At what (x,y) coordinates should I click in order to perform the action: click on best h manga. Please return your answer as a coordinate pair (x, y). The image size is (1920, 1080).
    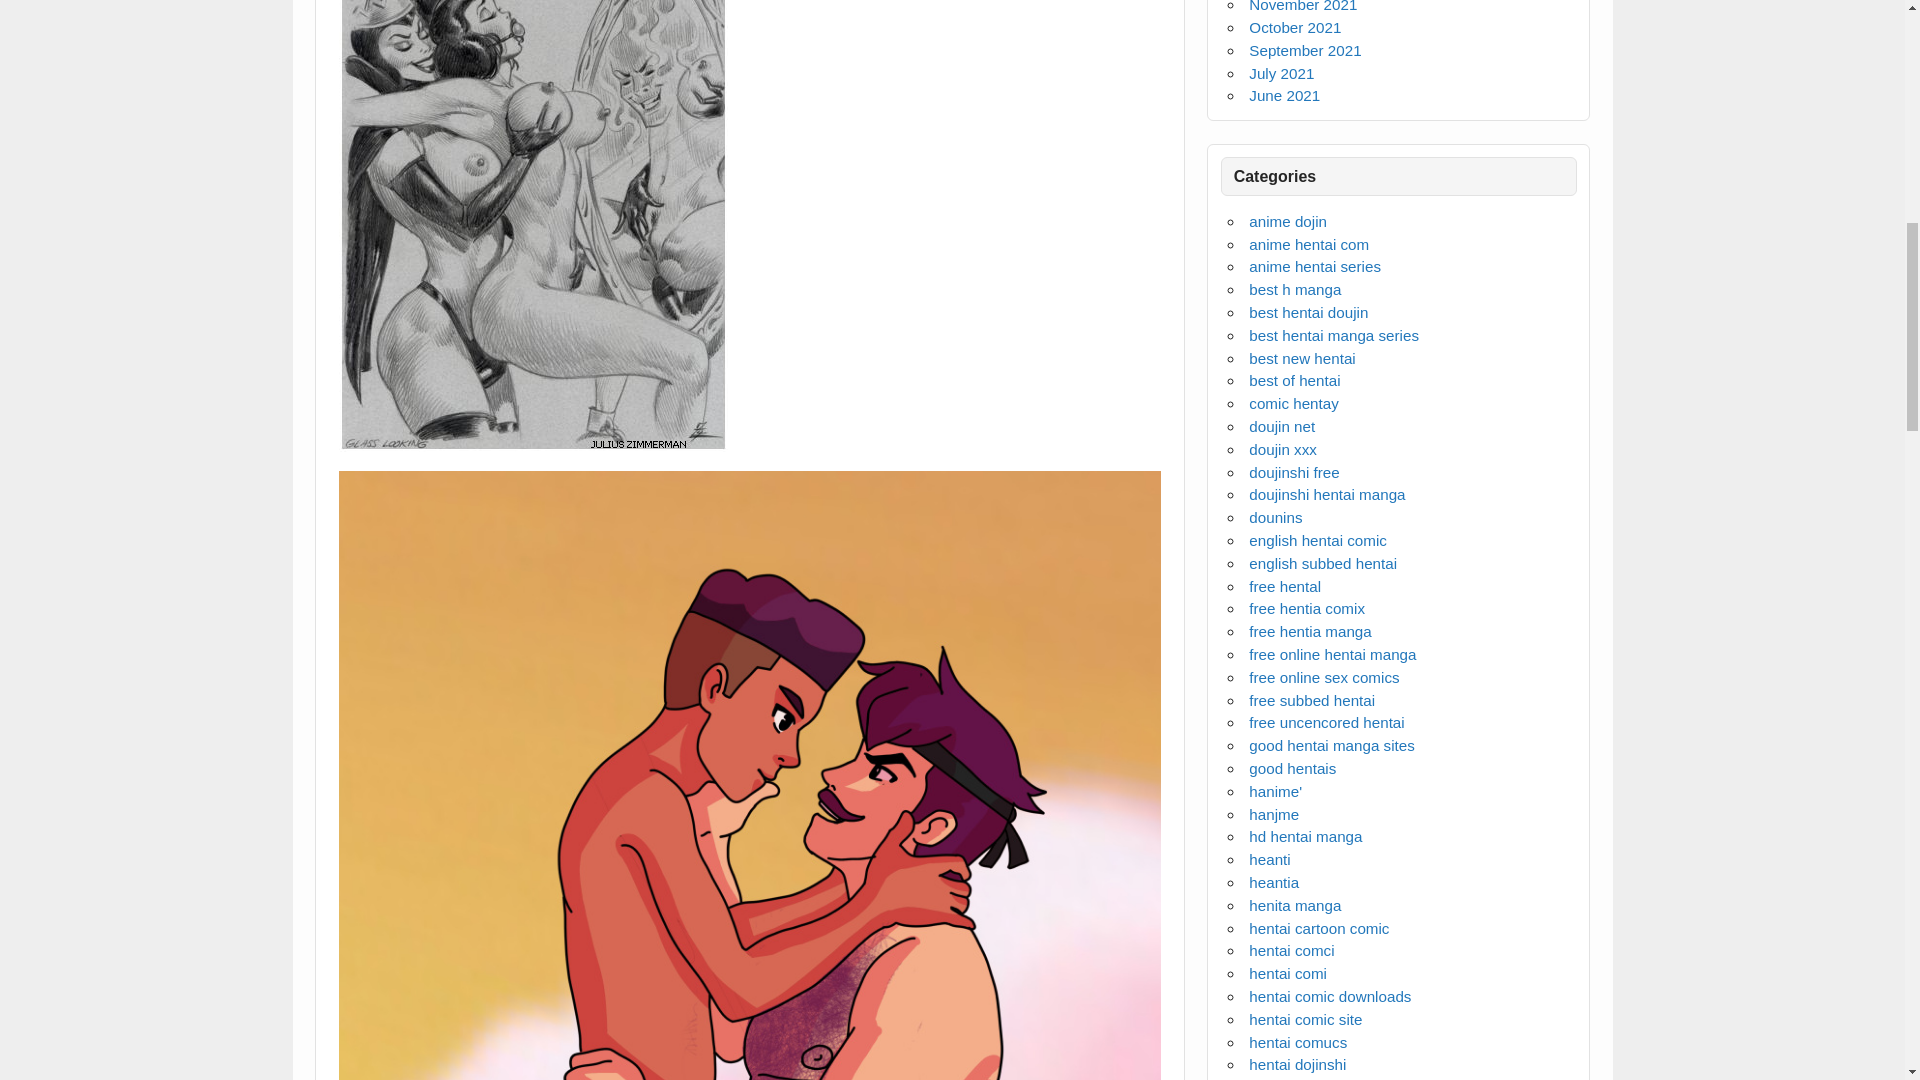
    Looking at the image, I should click on (1294, 289).